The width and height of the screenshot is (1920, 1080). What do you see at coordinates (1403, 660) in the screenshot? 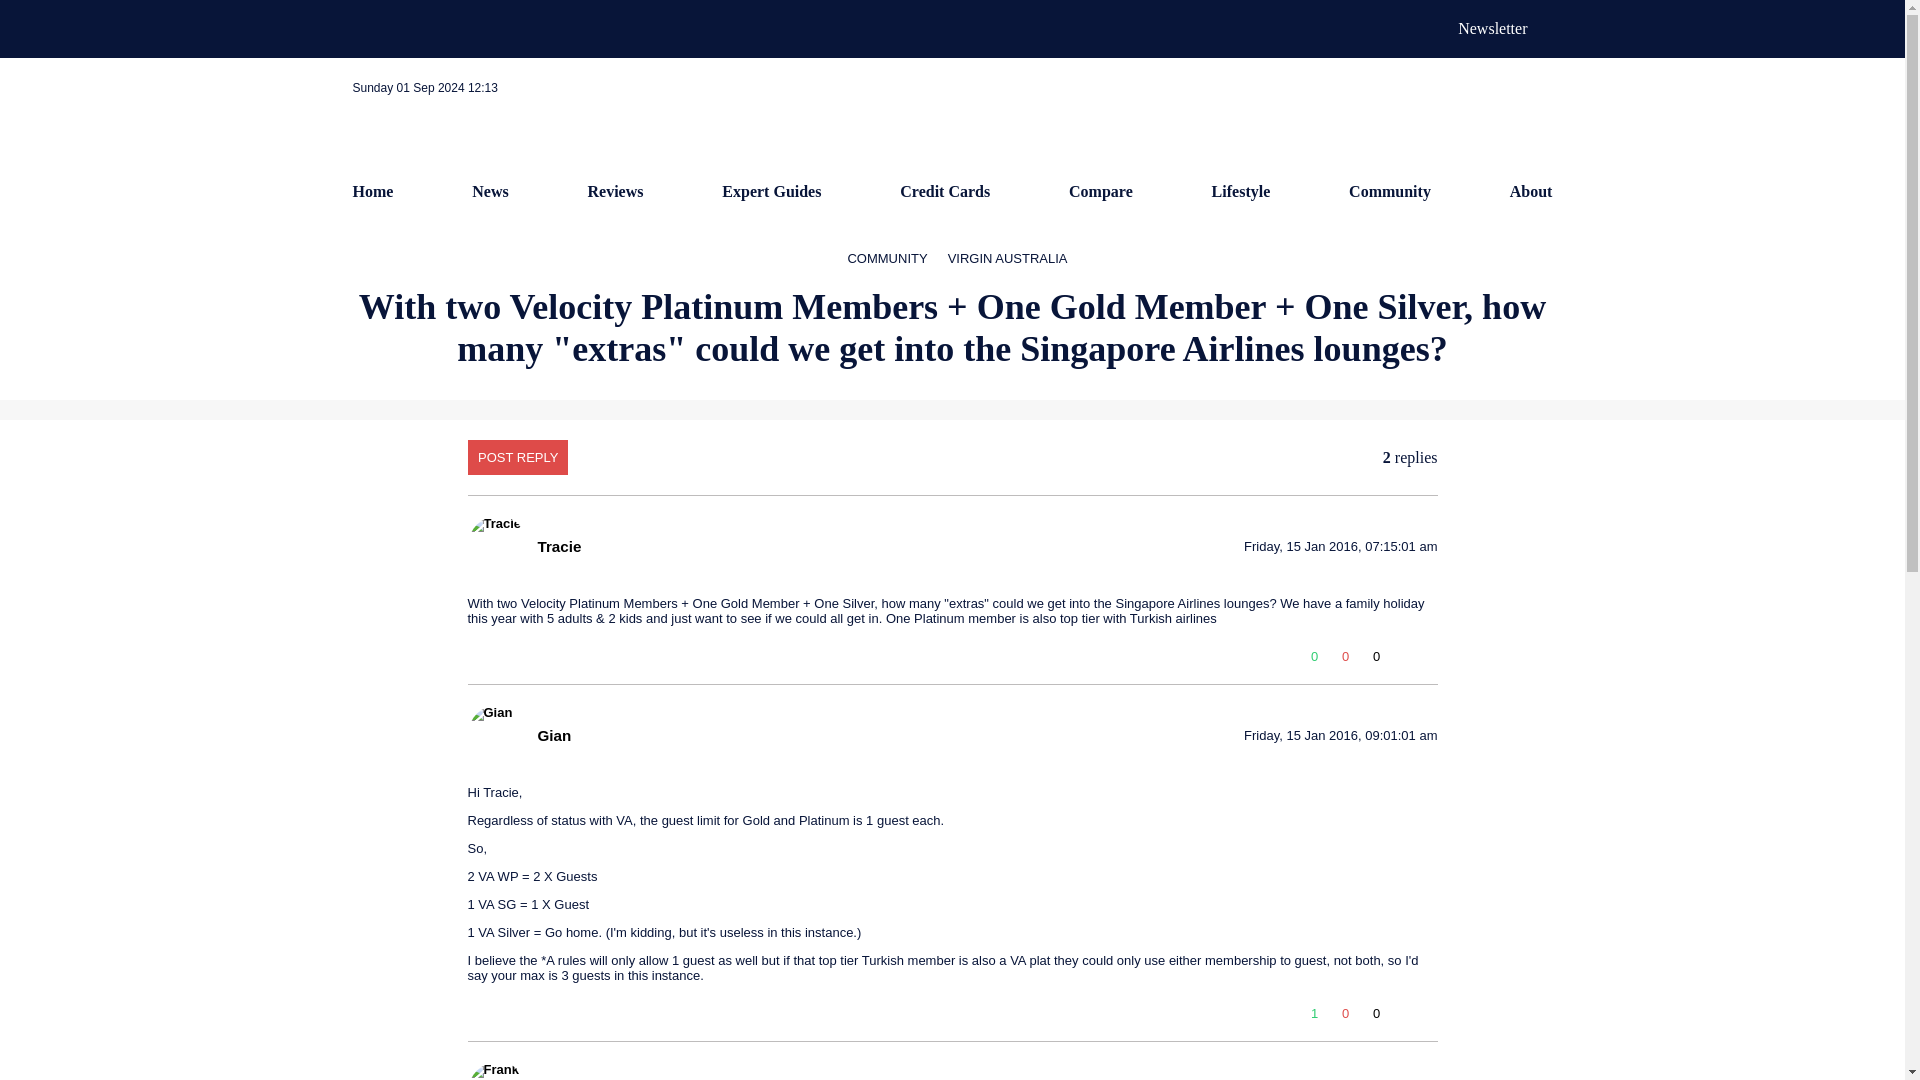
I see `Reply with Quote` at bounding box center [1403, 660].